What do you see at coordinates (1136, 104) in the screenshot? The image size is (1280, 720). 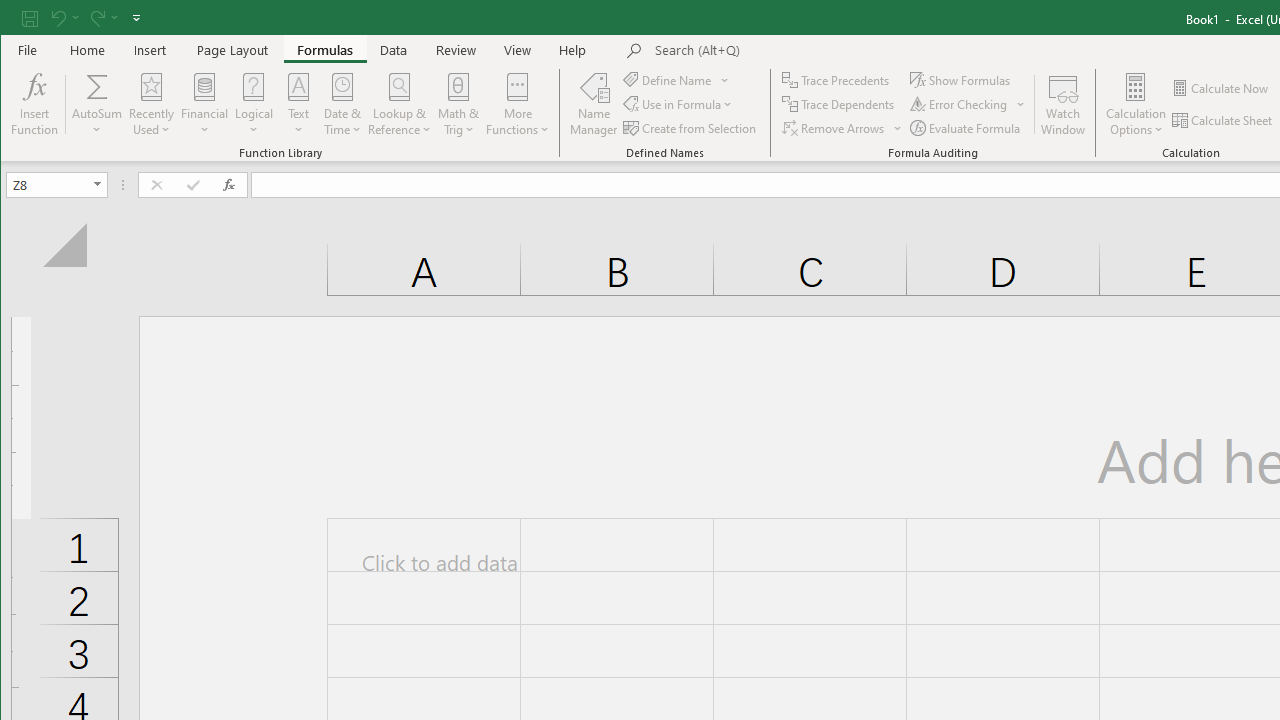 I see `Calculation Options` at bounding box center [1136, 104].